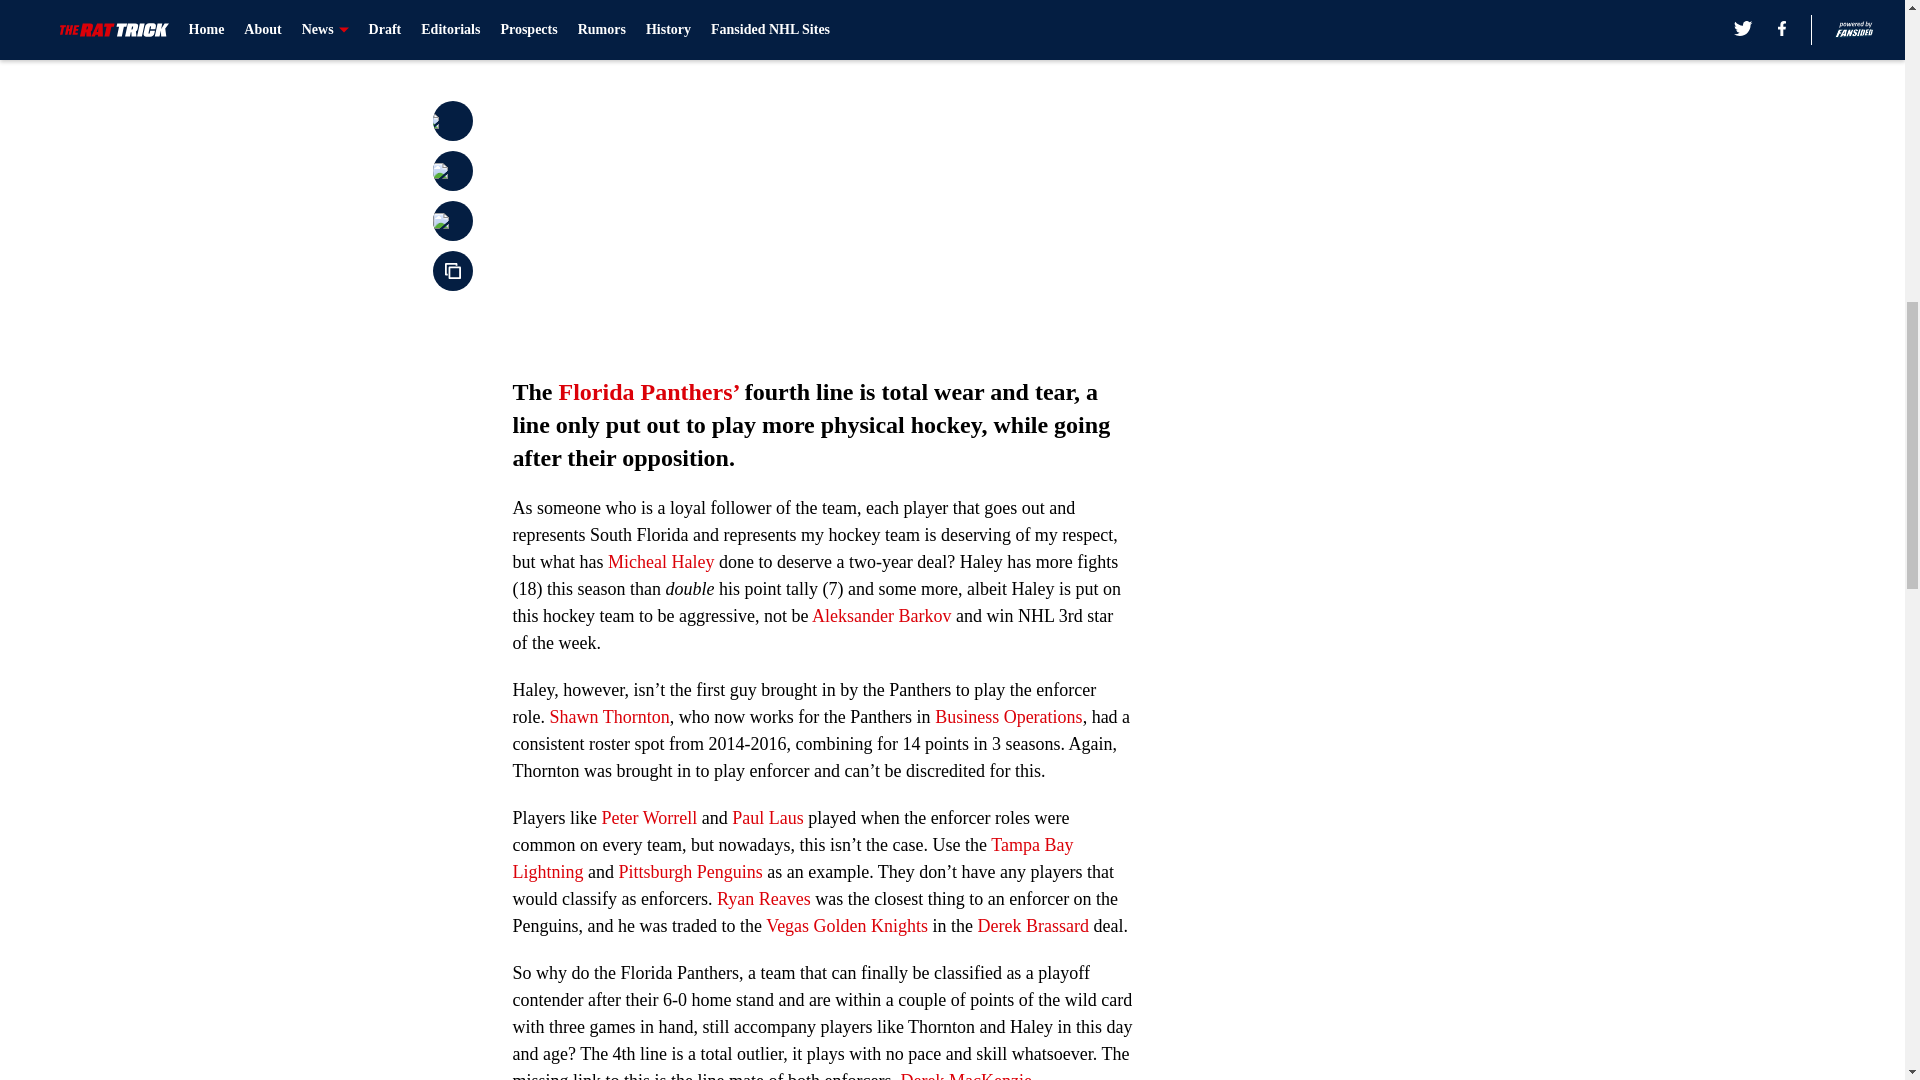 Image resolution: width=1920 pixels, height=1080 pixels. I want to click on Micheal Haley, so click(661, 562).